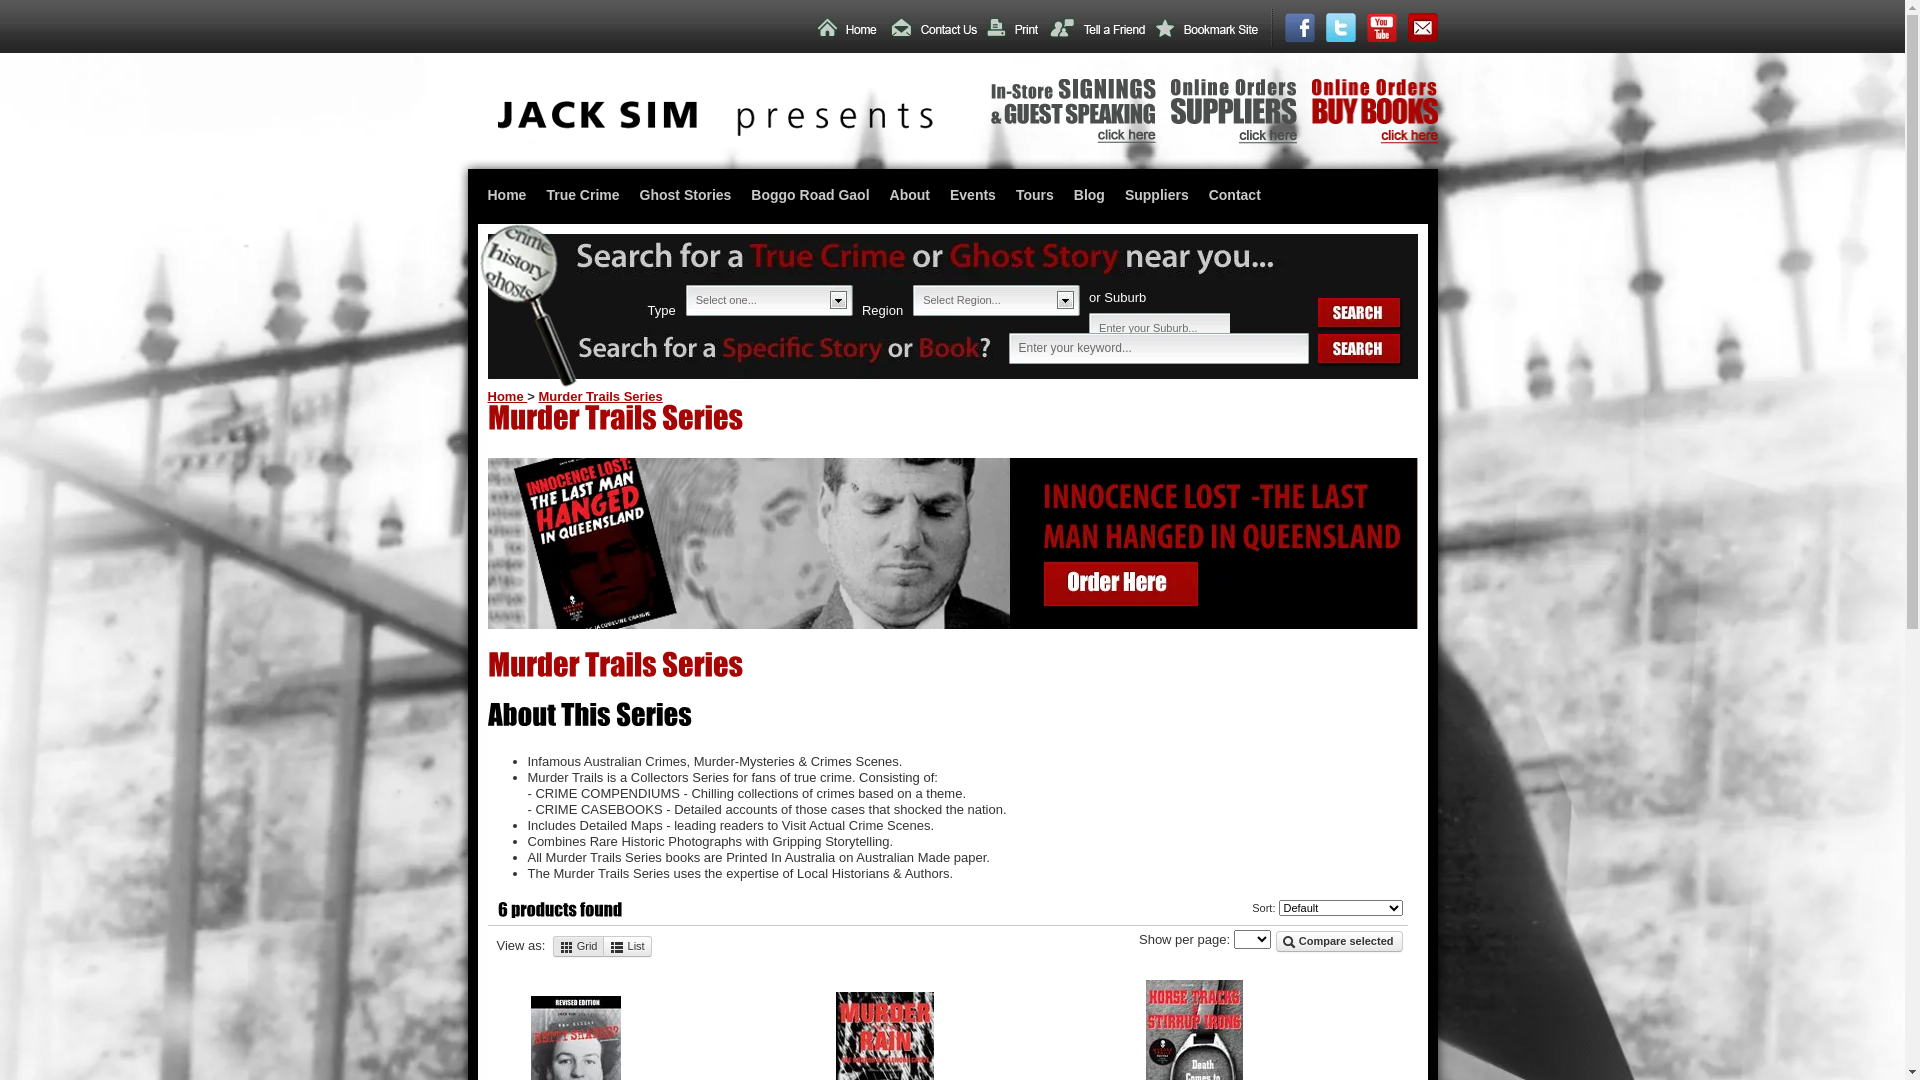 The image size is (1920, 1080). What do you see at coordinates (1035, 196) in the screenshot?
I see `Tours` at bounding box center [1035, 196].